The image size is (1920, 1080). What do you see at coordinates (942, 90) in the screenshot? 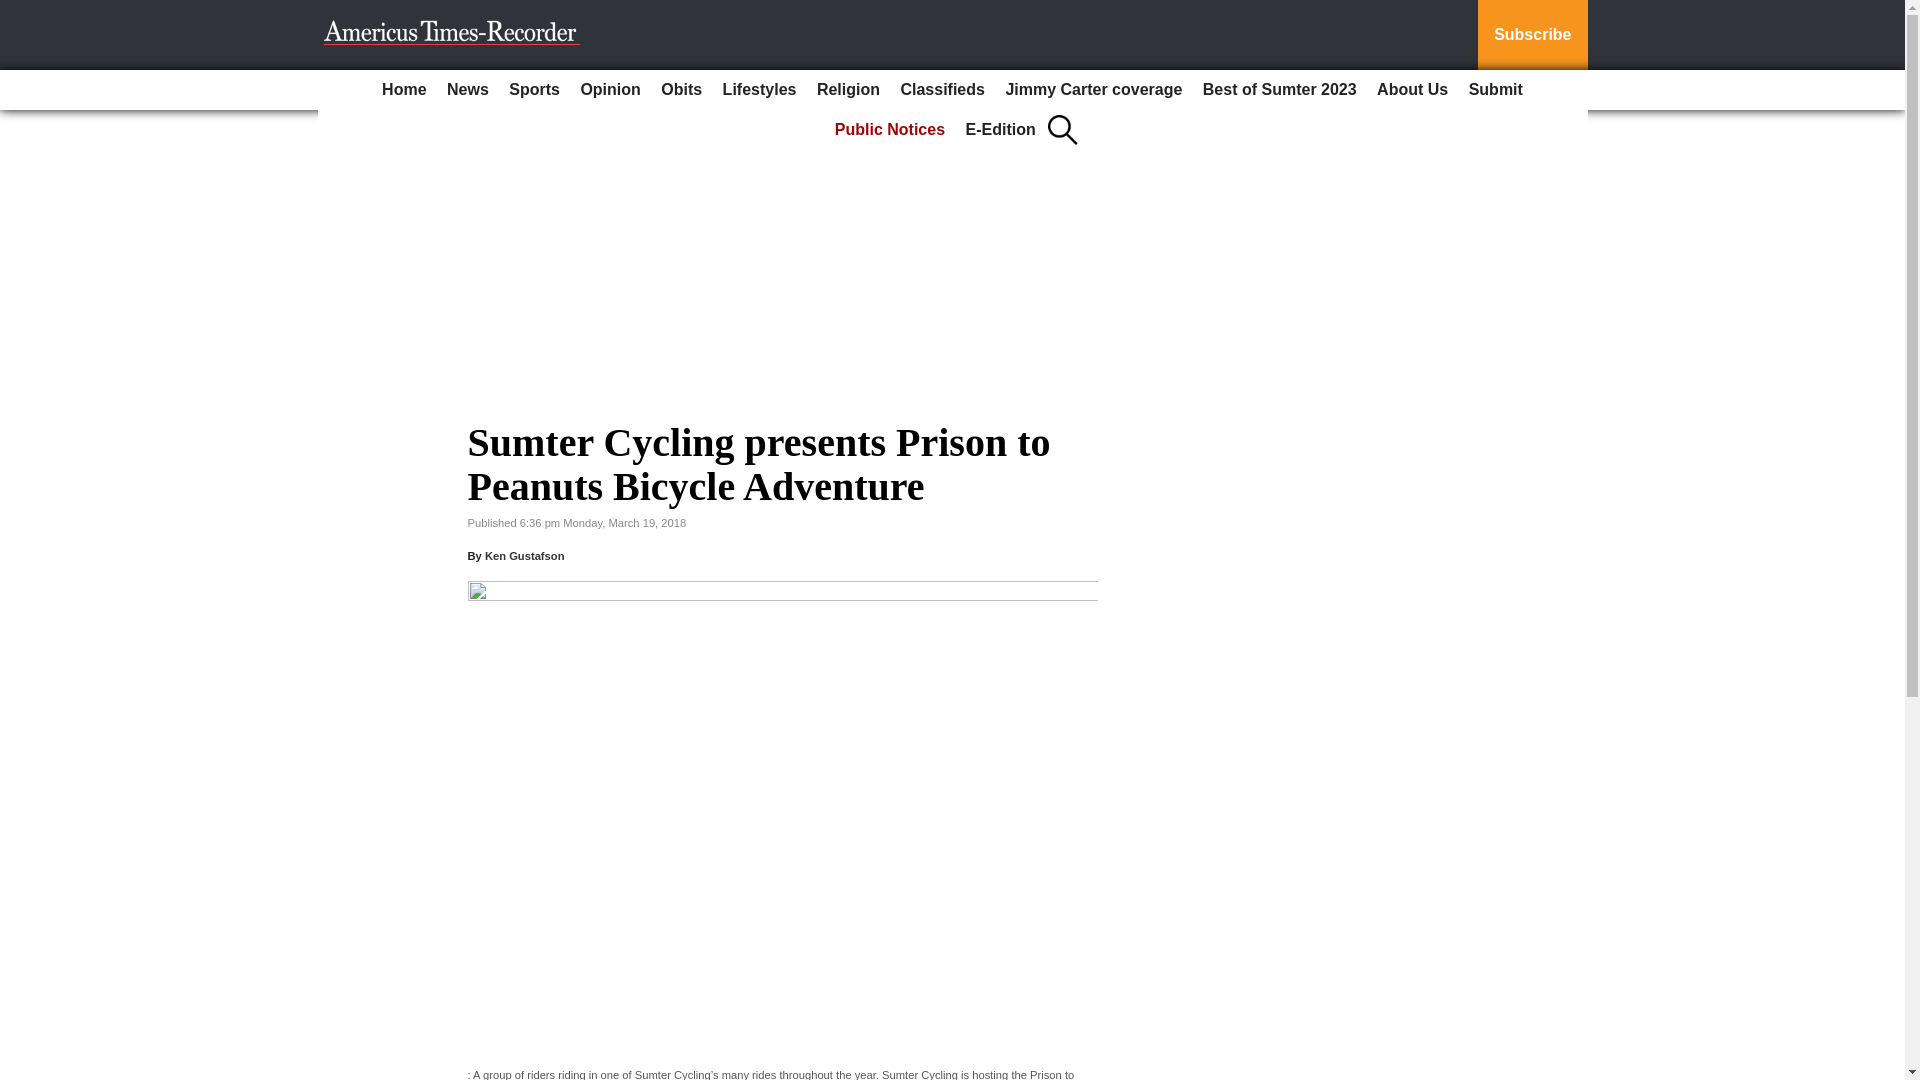
I see `Classifieds` at bounding box center [942, 90].